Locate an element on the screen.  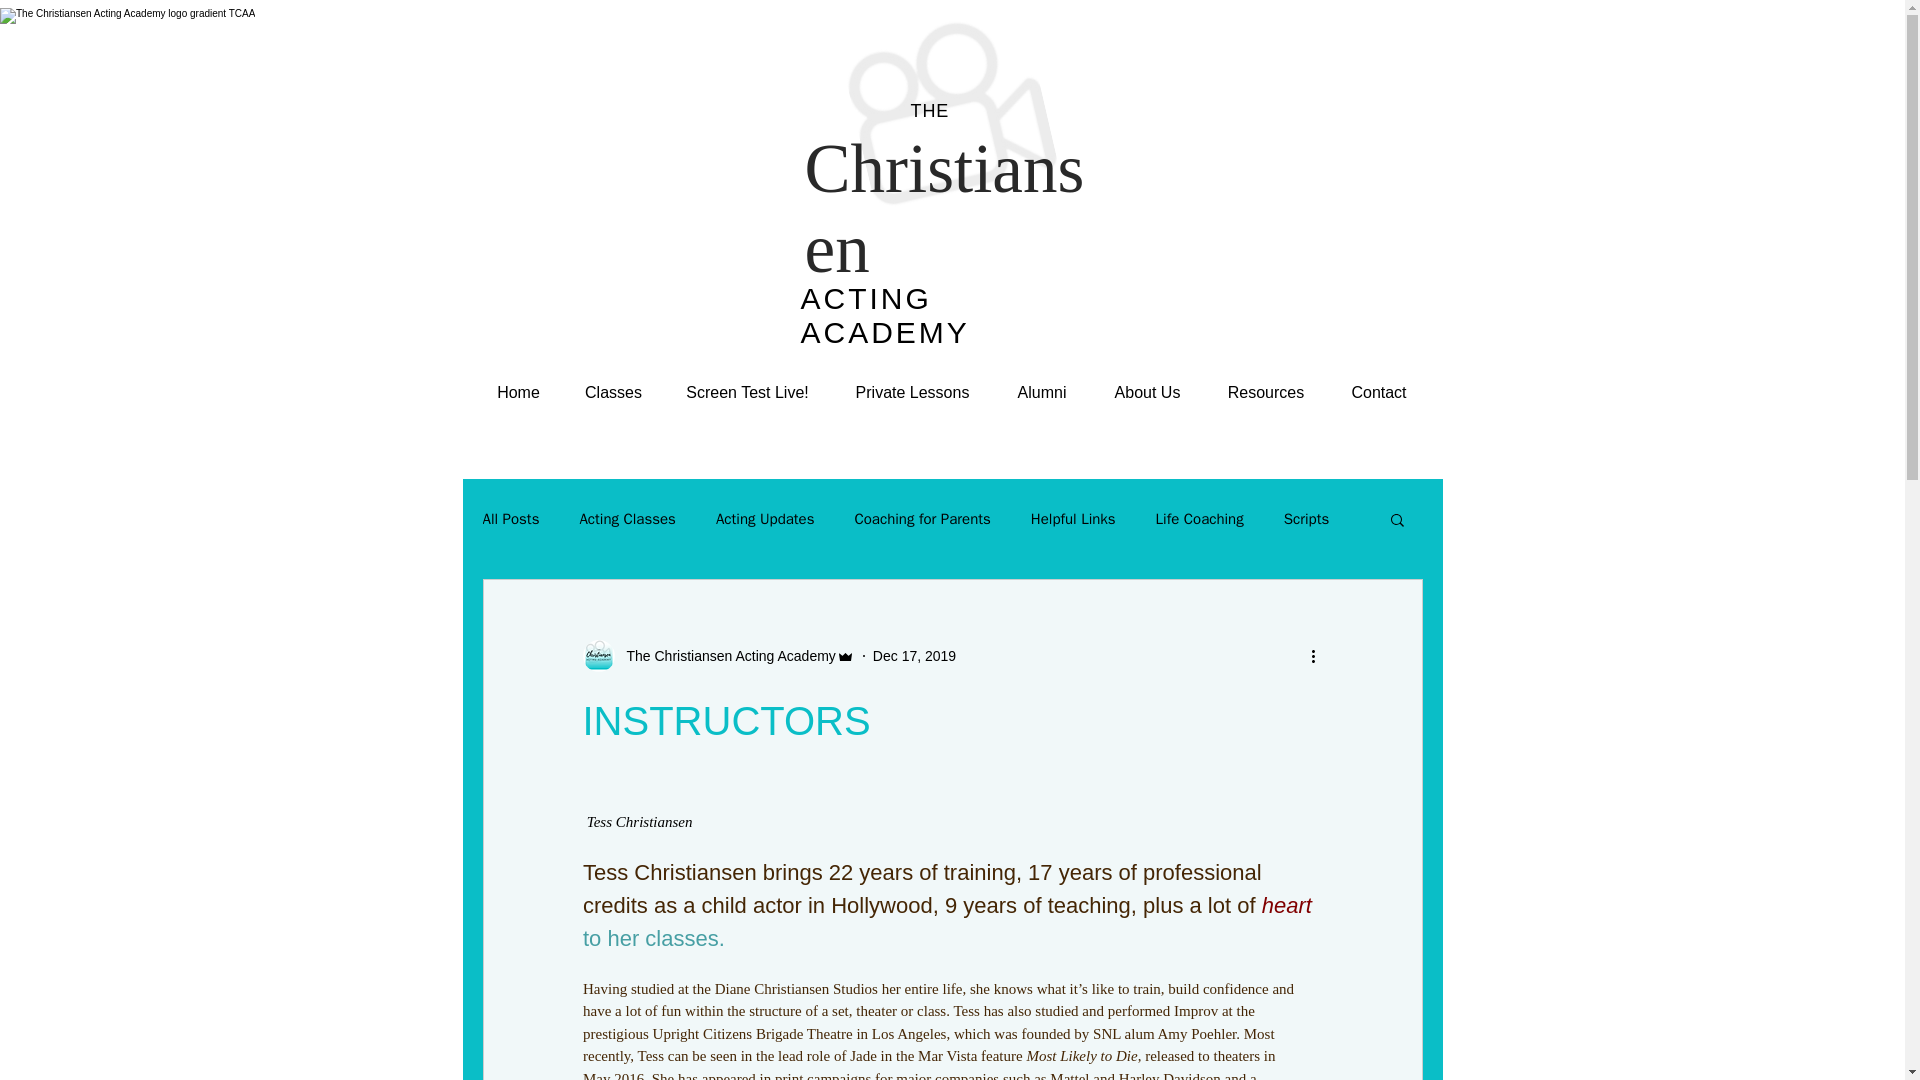
Dec 17, 2019 is located at coordinates (914, 656).